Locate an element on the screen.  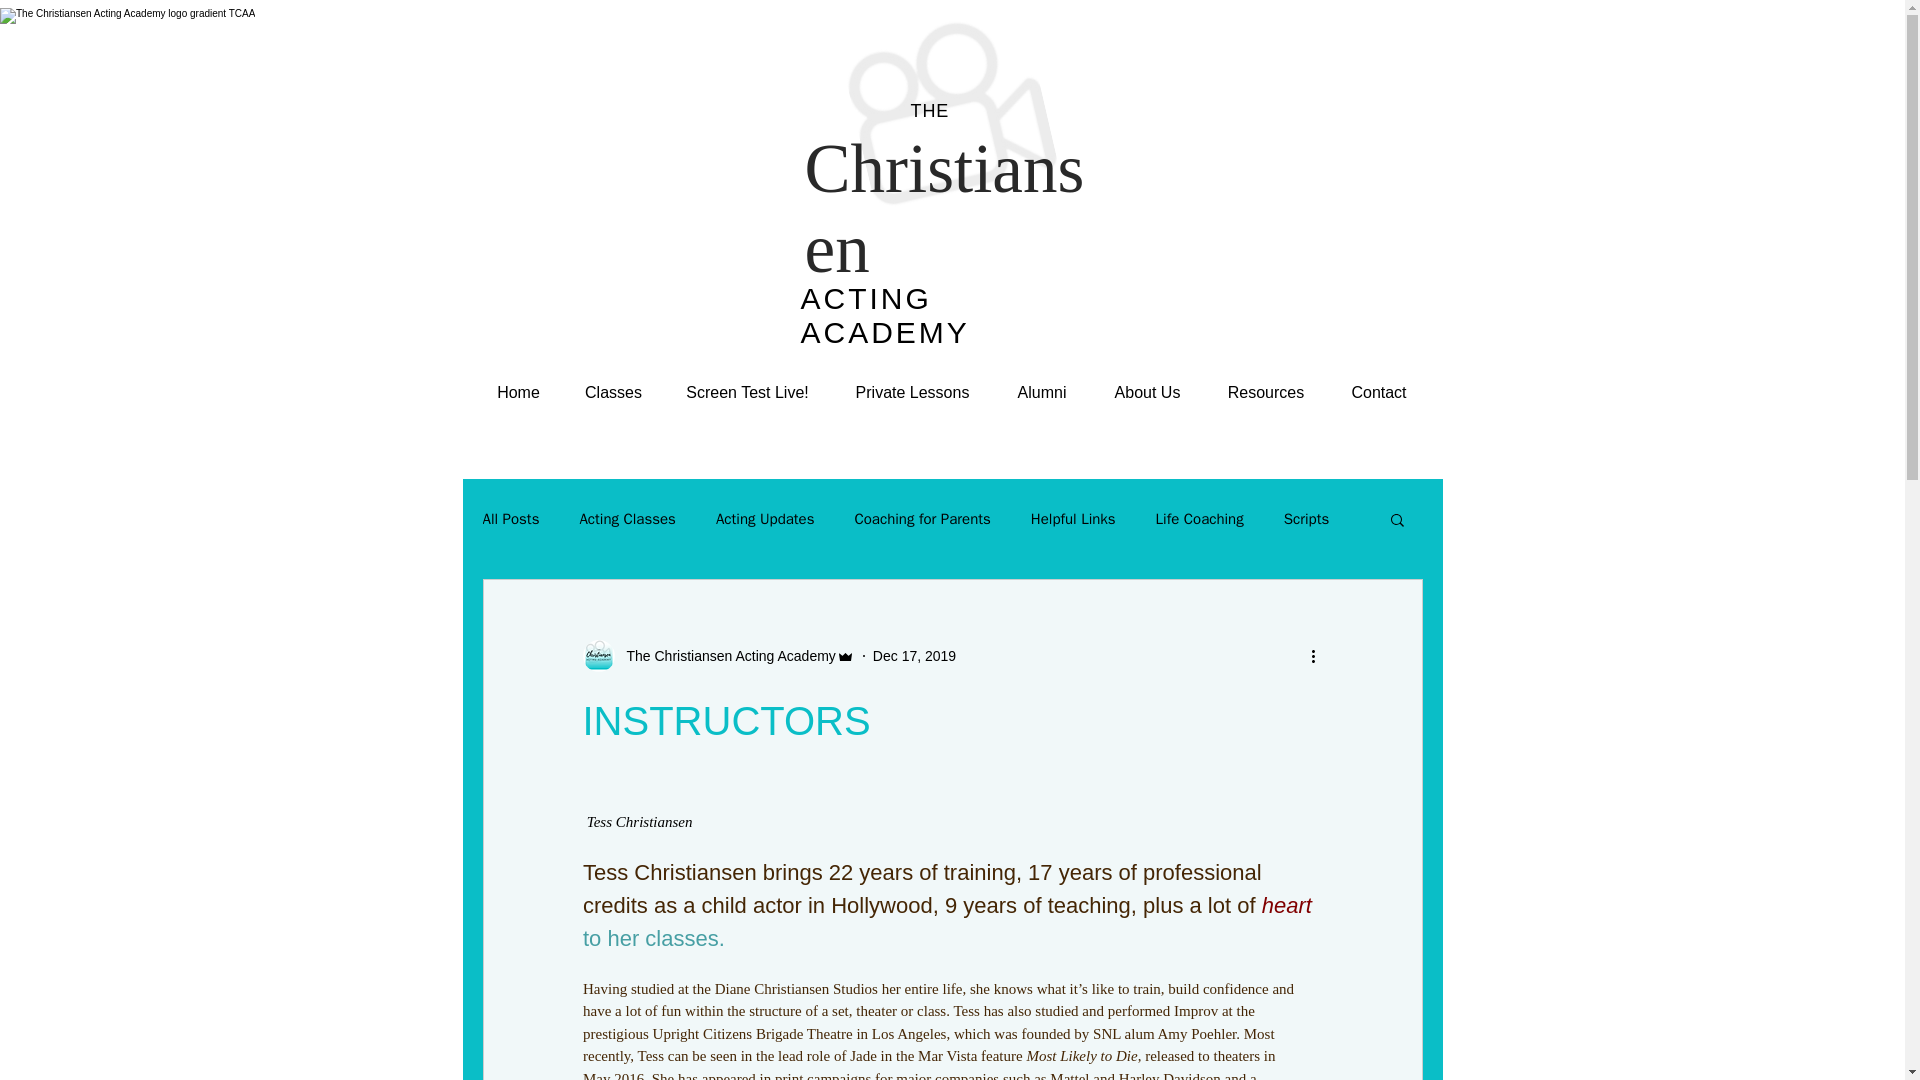
Dec 17, 2019 is located at coordinates (914, 656).